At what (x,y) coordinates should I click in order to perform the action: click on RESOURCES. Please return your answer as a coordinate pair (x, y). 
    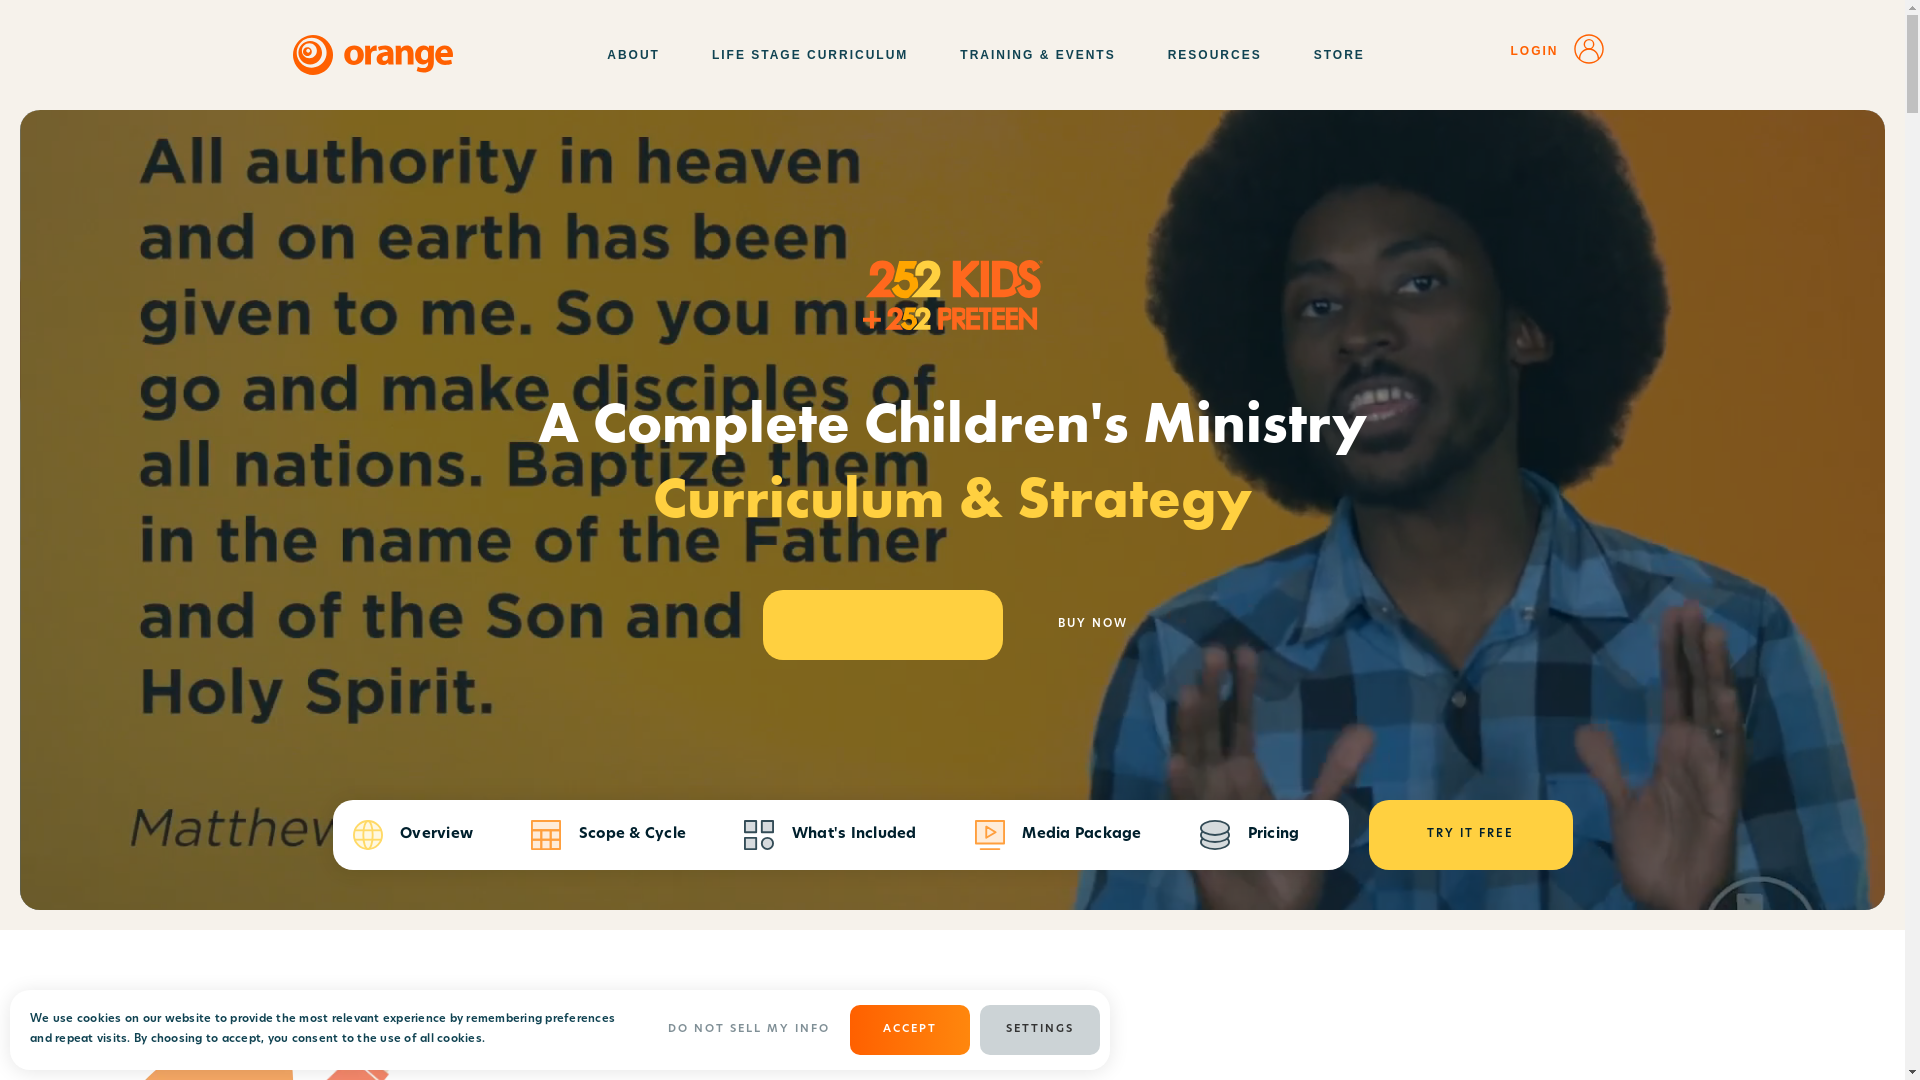
    Looking at the image, I should click on (1221, 55).